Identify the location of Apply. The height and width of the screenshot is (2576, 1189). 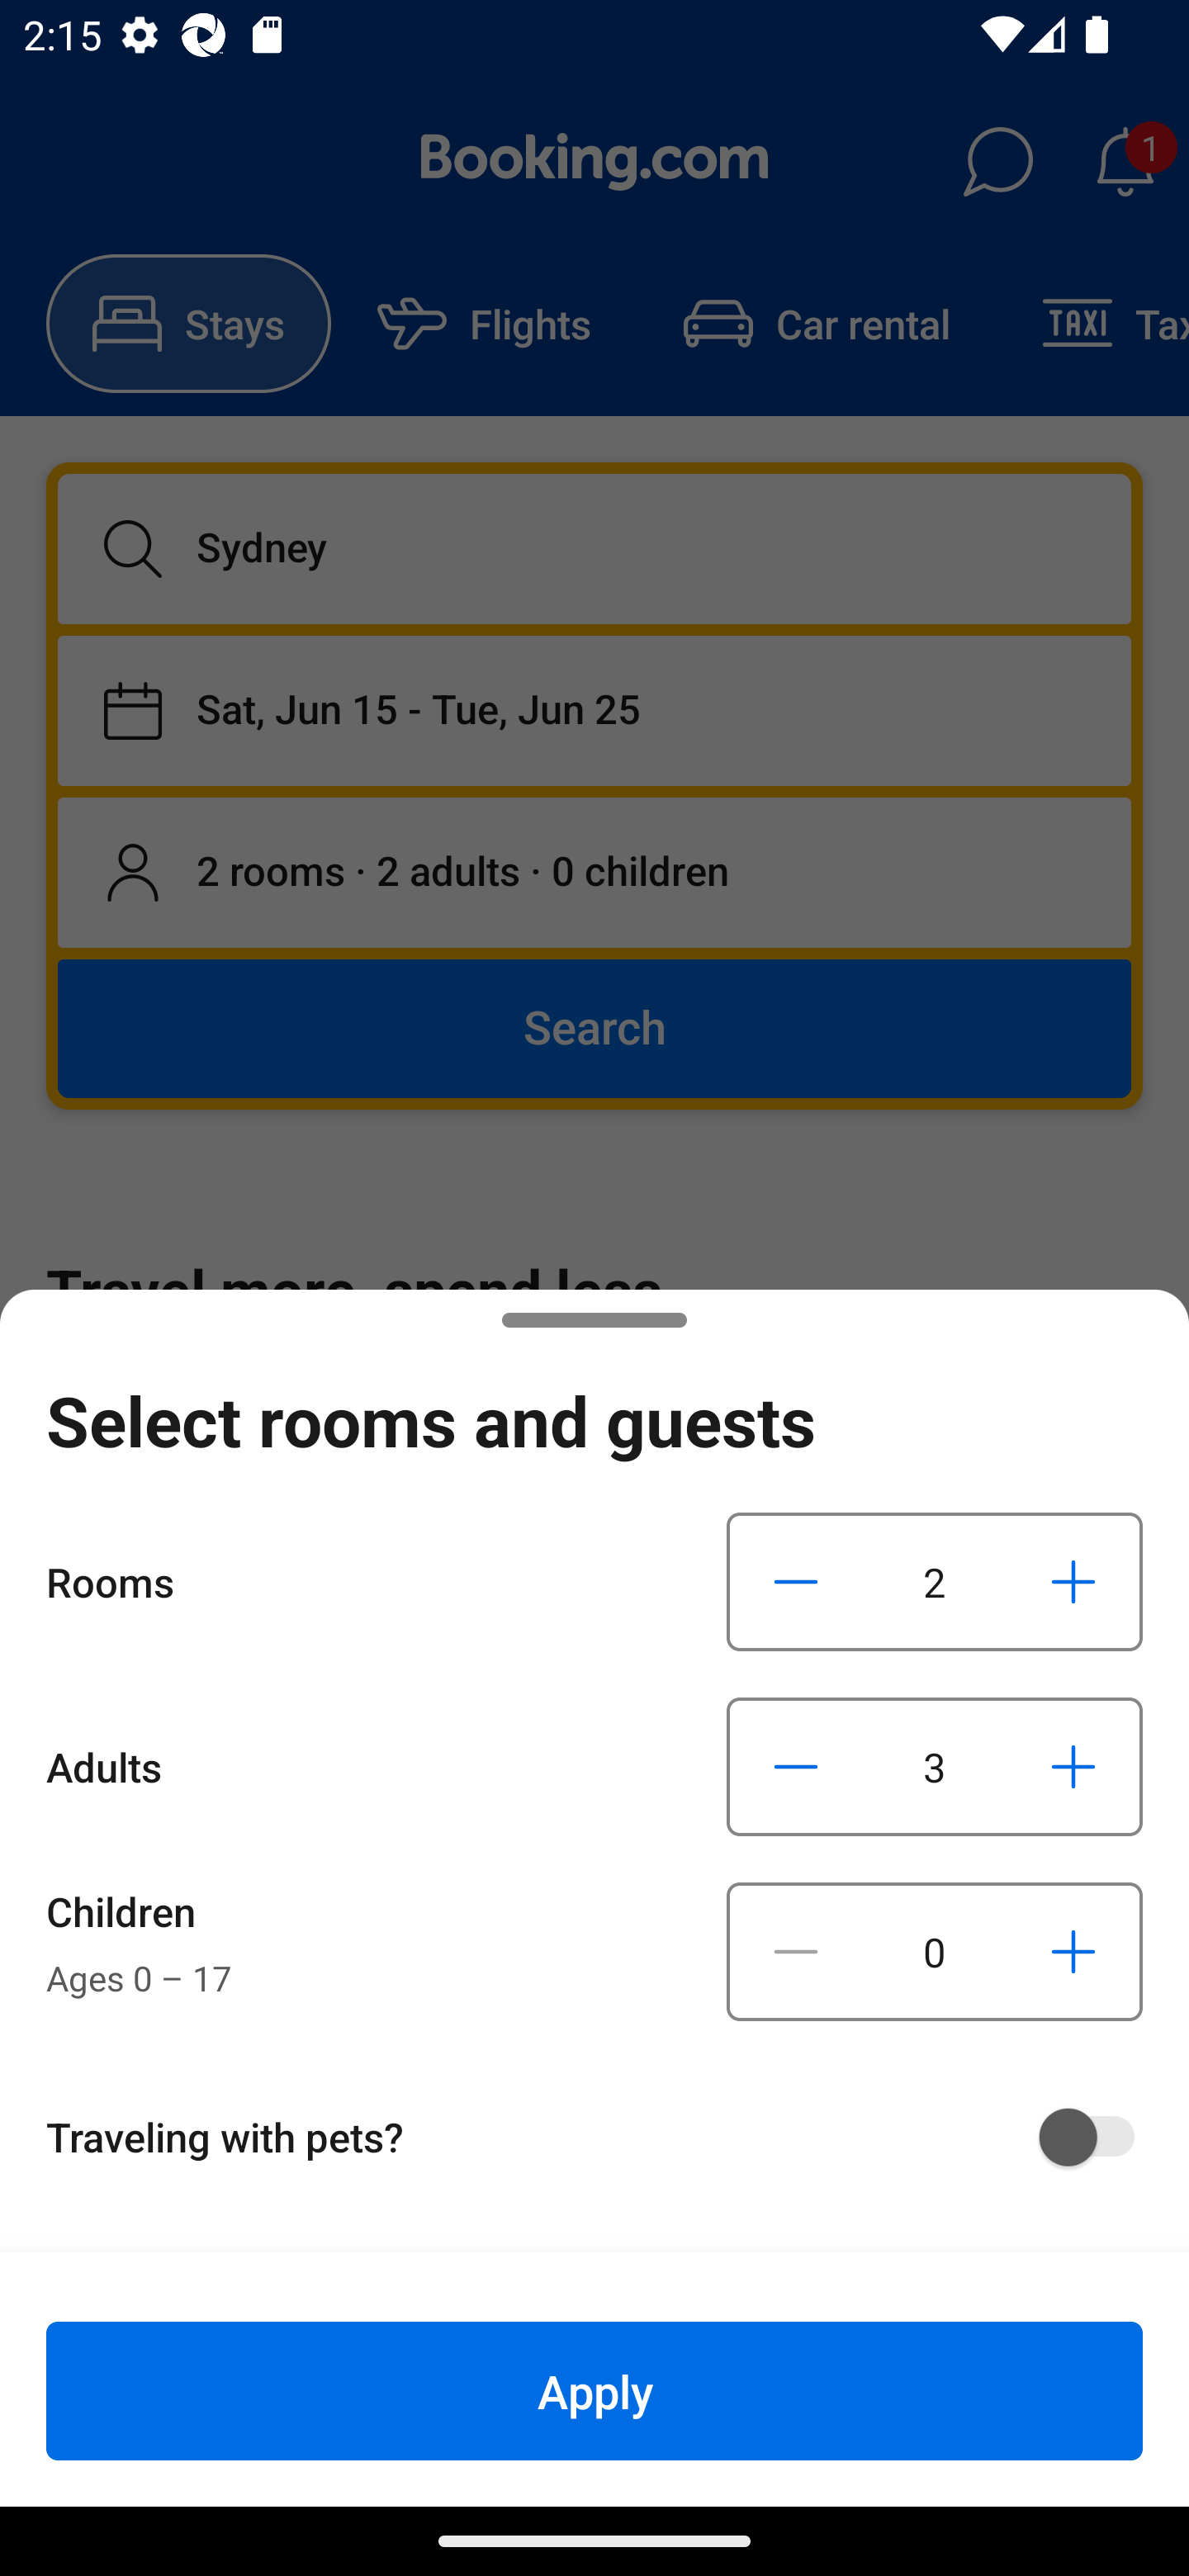
(594, 2390).